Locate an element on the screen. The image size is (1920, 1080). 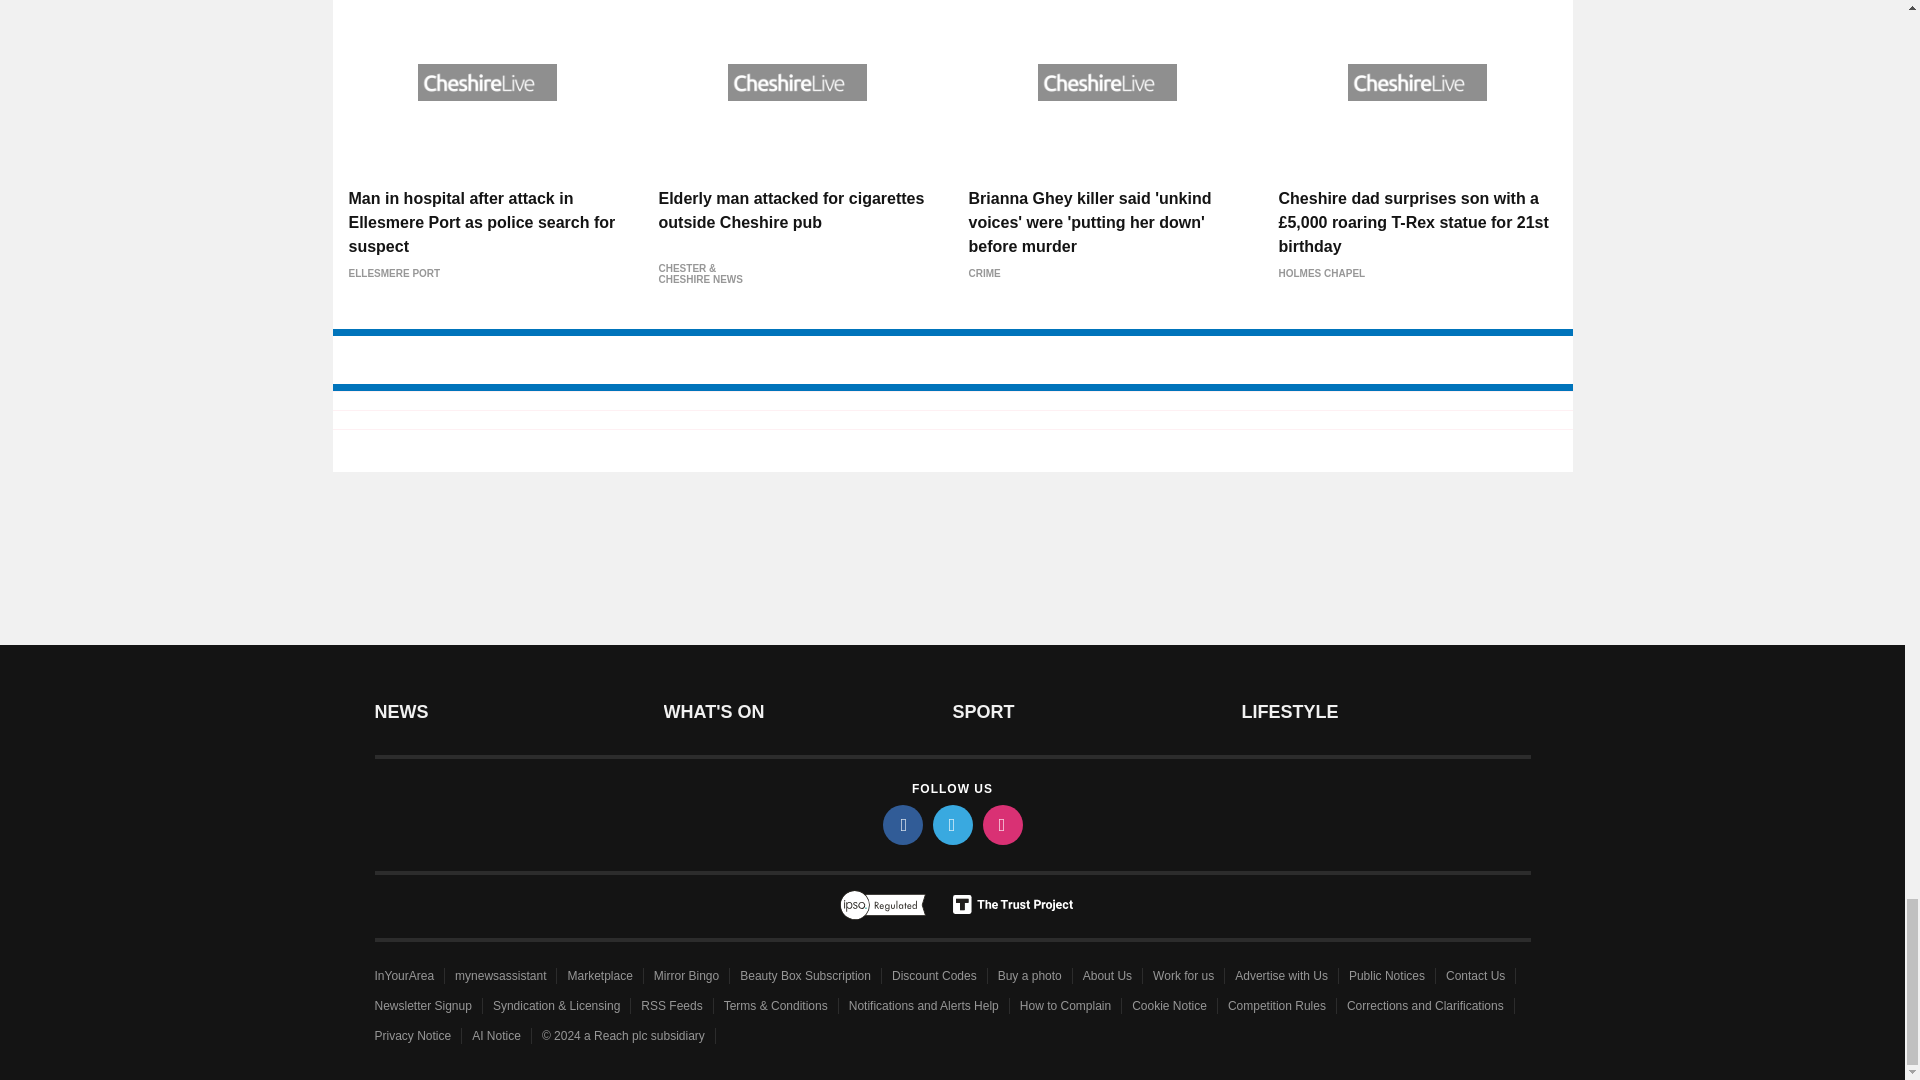
instagram is located at coordinates (1001, 824).